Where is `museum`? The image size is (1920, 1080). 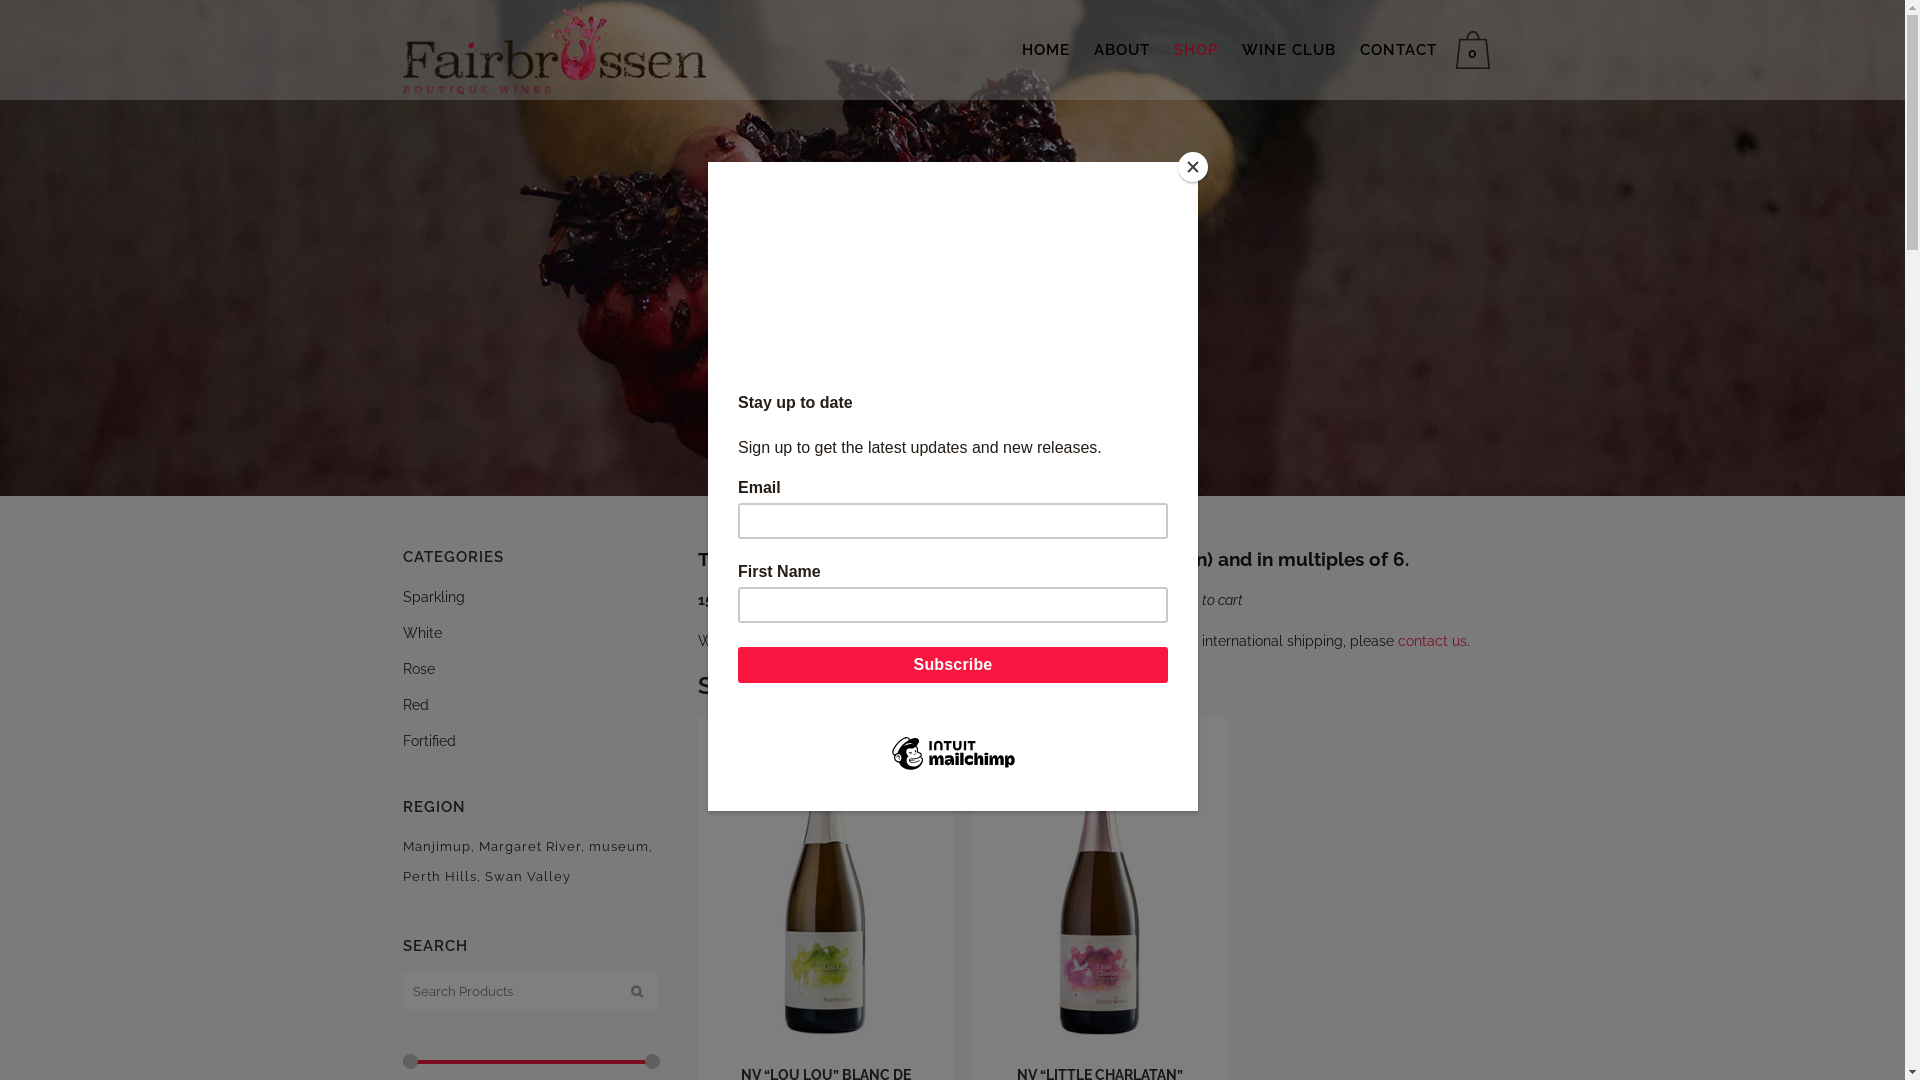 museum is located at coordinates (620, 847).